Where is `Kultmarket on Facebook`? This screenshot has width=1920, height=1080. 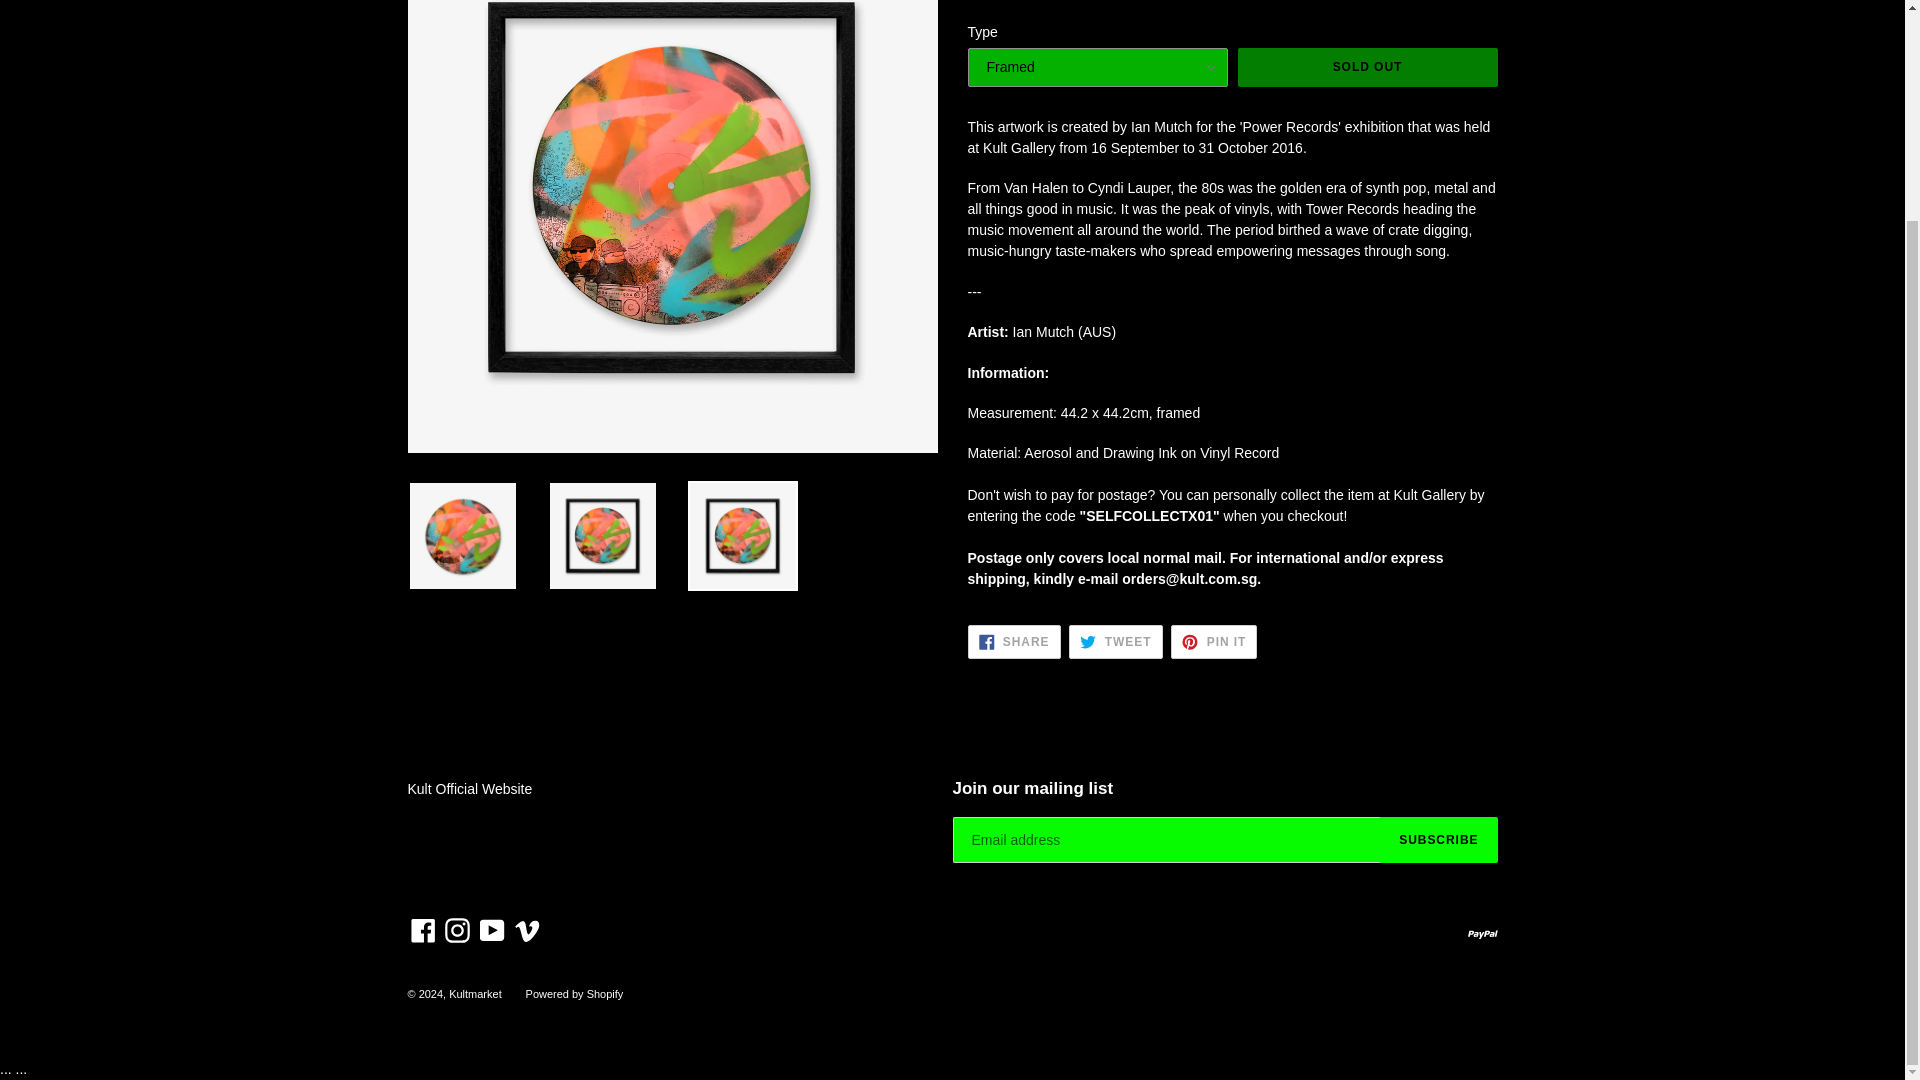 Kultmarket on Facebook is located at coordinates (423, 930).